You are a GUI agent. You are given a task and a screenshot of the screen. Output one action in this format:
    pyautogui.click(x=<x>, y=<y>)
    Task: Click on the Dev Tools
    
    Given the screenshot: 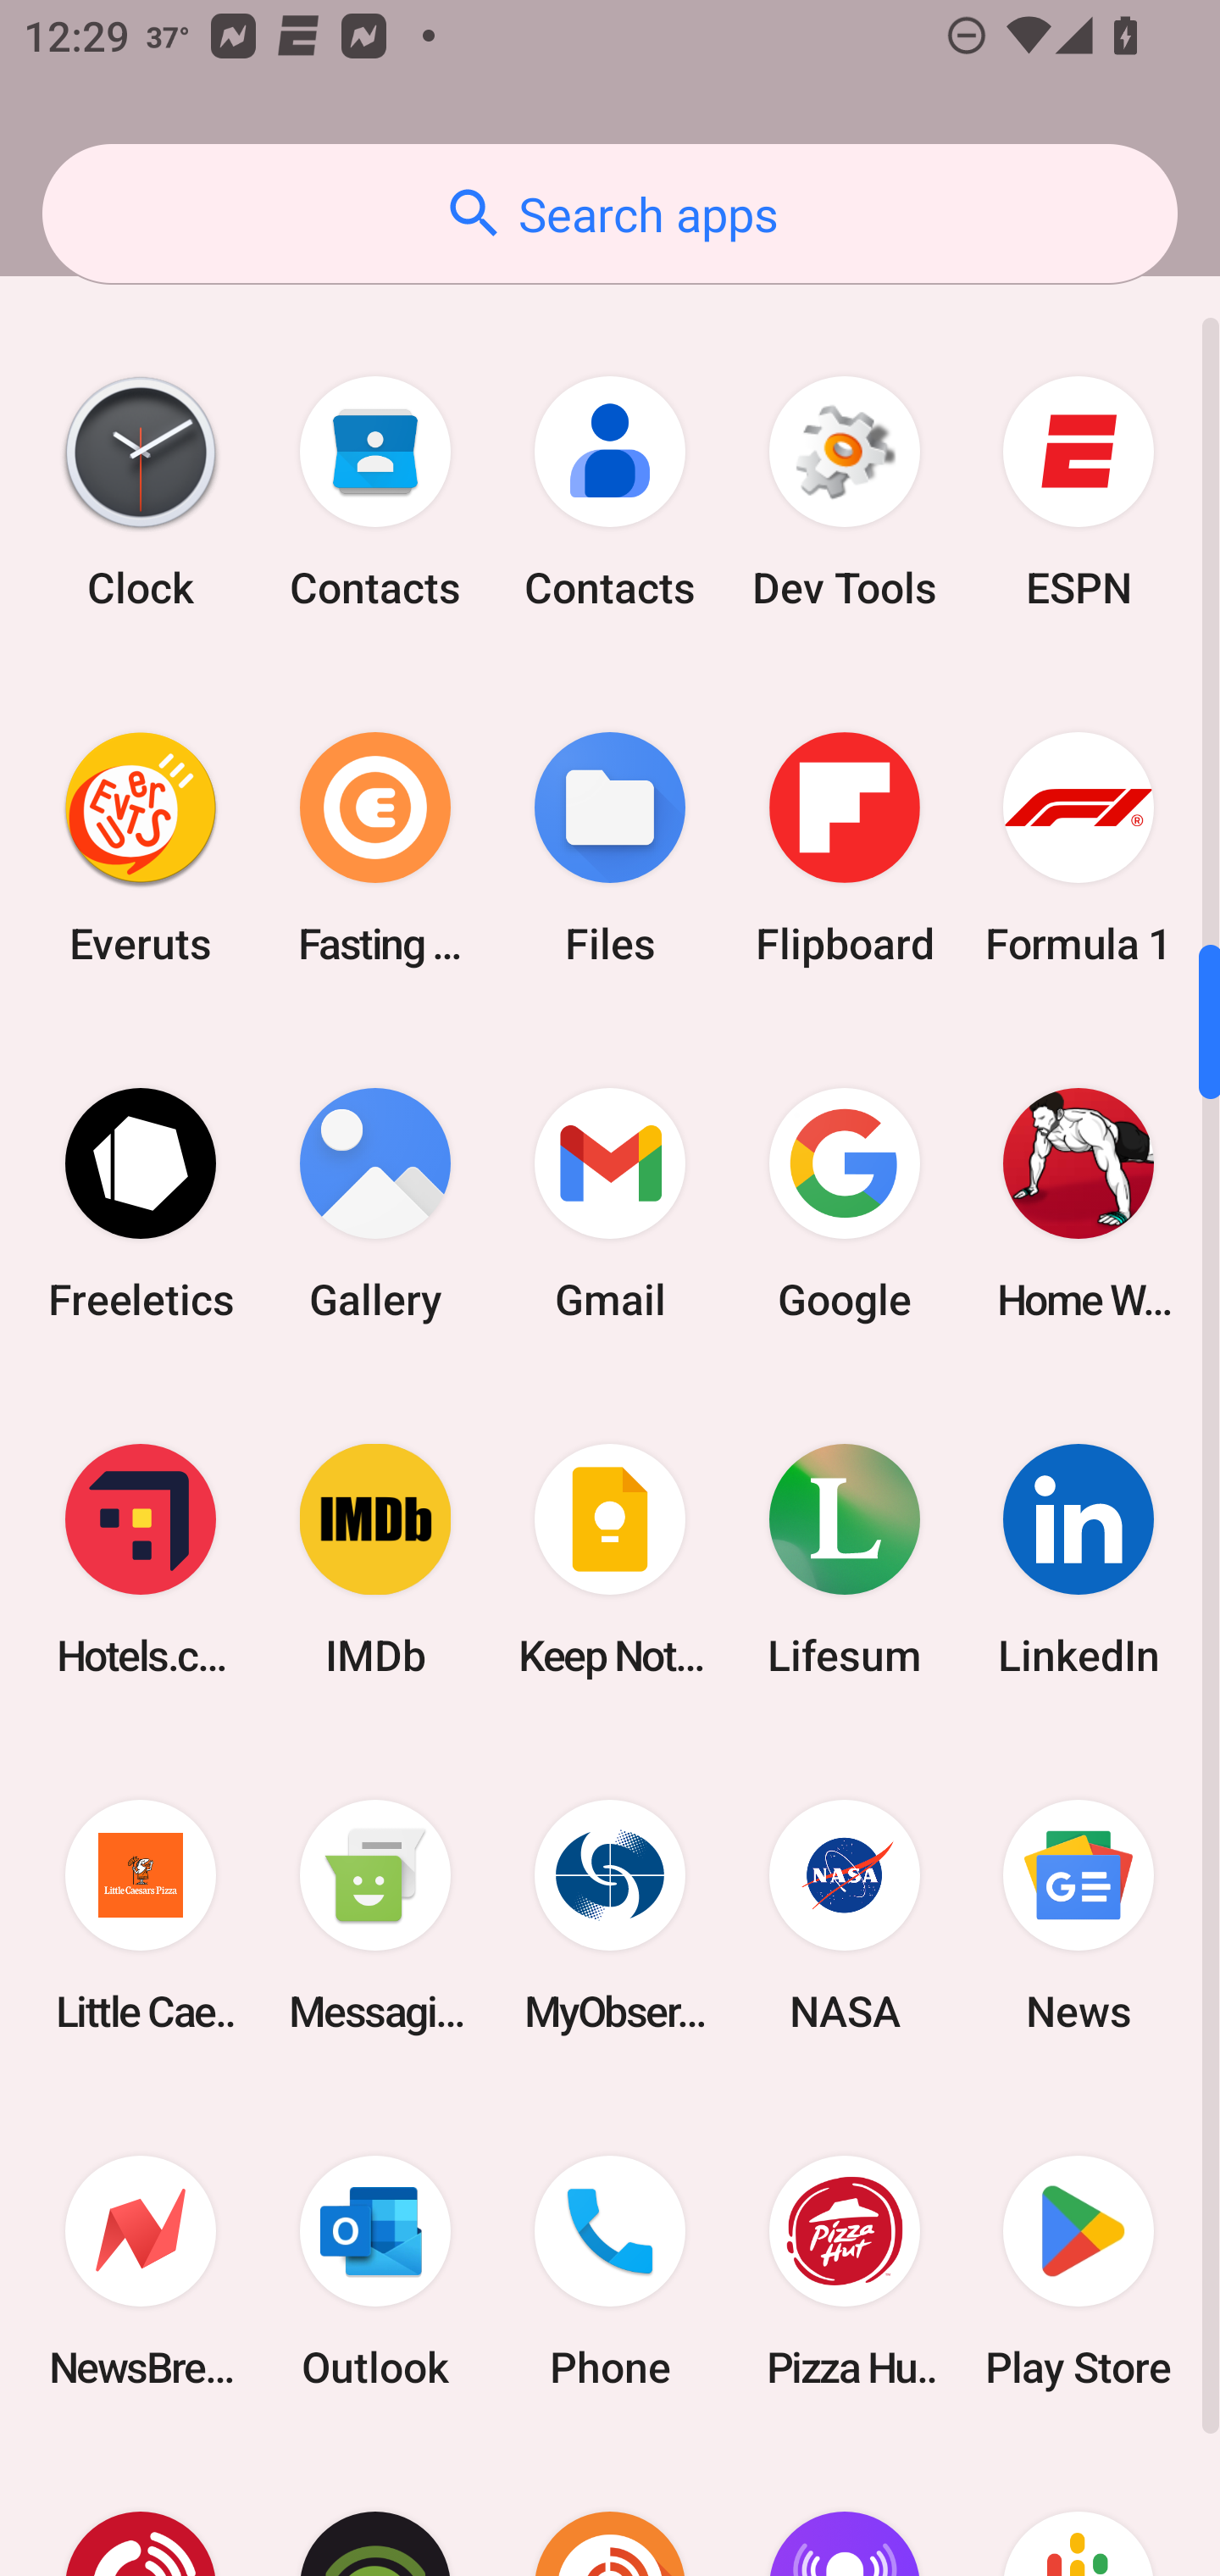 What is the action you would take?
    pyautogui.click(x=844, y=491)
    